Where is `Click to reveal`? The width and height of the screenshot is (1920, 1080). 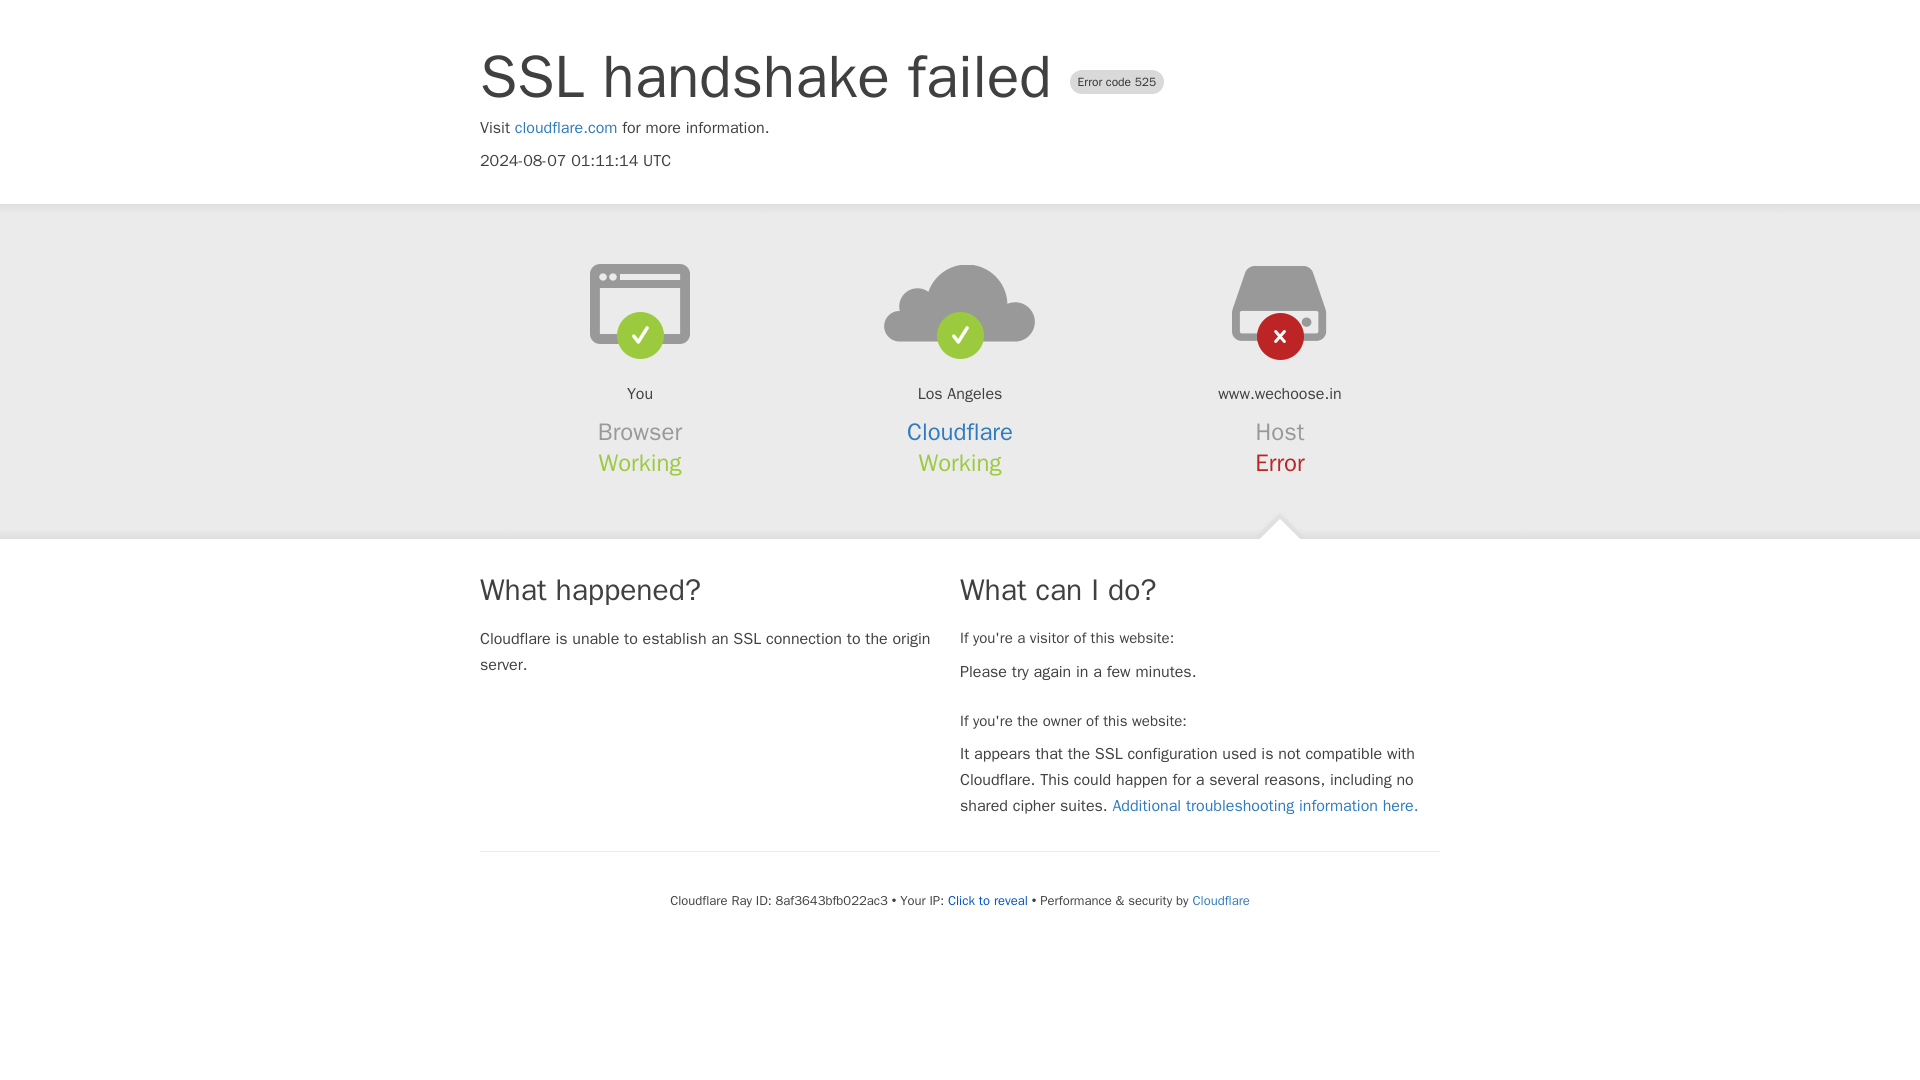
Click to reveal is located at coordinates (988, 901).